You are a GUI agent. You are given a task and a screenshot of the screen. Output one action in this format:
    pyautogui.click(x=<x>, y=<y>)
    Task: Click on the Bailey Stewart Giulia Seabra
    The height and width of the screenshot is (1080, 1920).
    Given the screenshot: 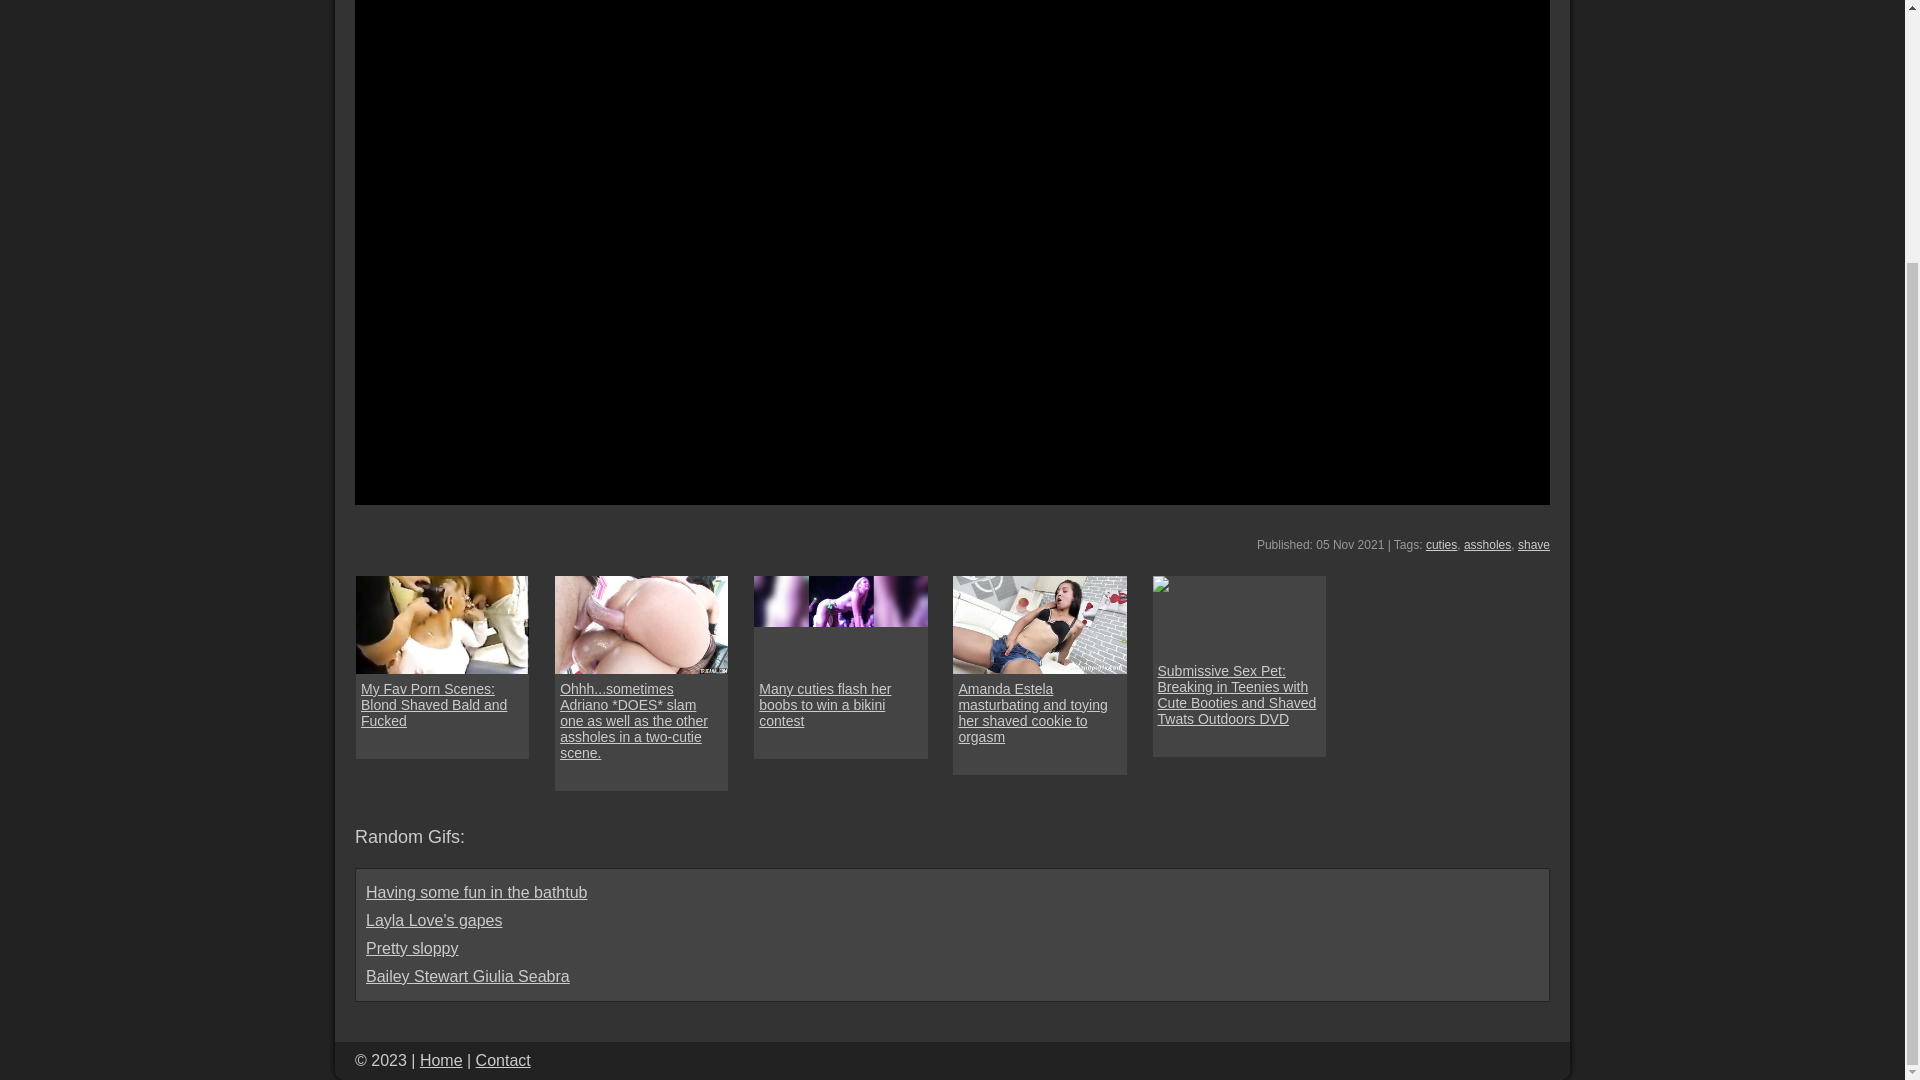 What is the action you would take?
    pyautogui.click(x=468, y=976)
    